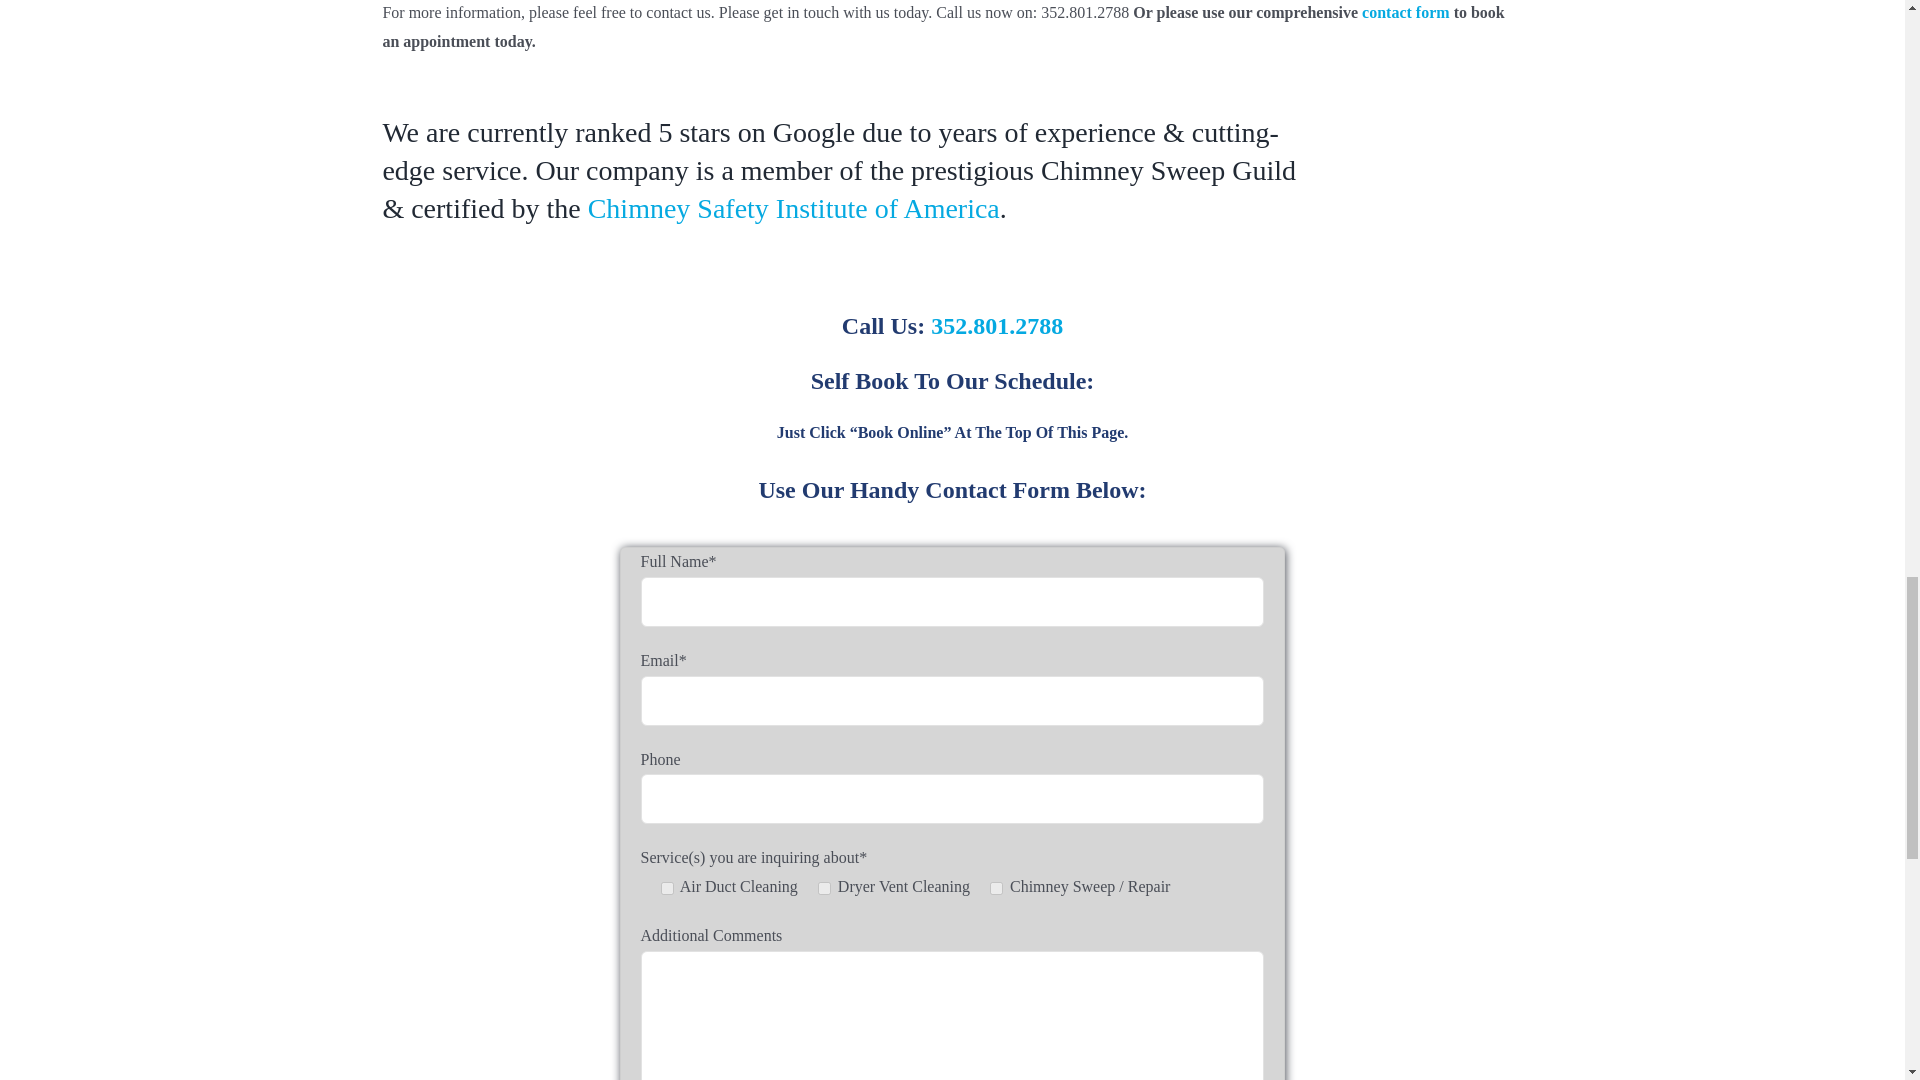  I want to click on Chimney Safety Institute of America, so click(794, 208).